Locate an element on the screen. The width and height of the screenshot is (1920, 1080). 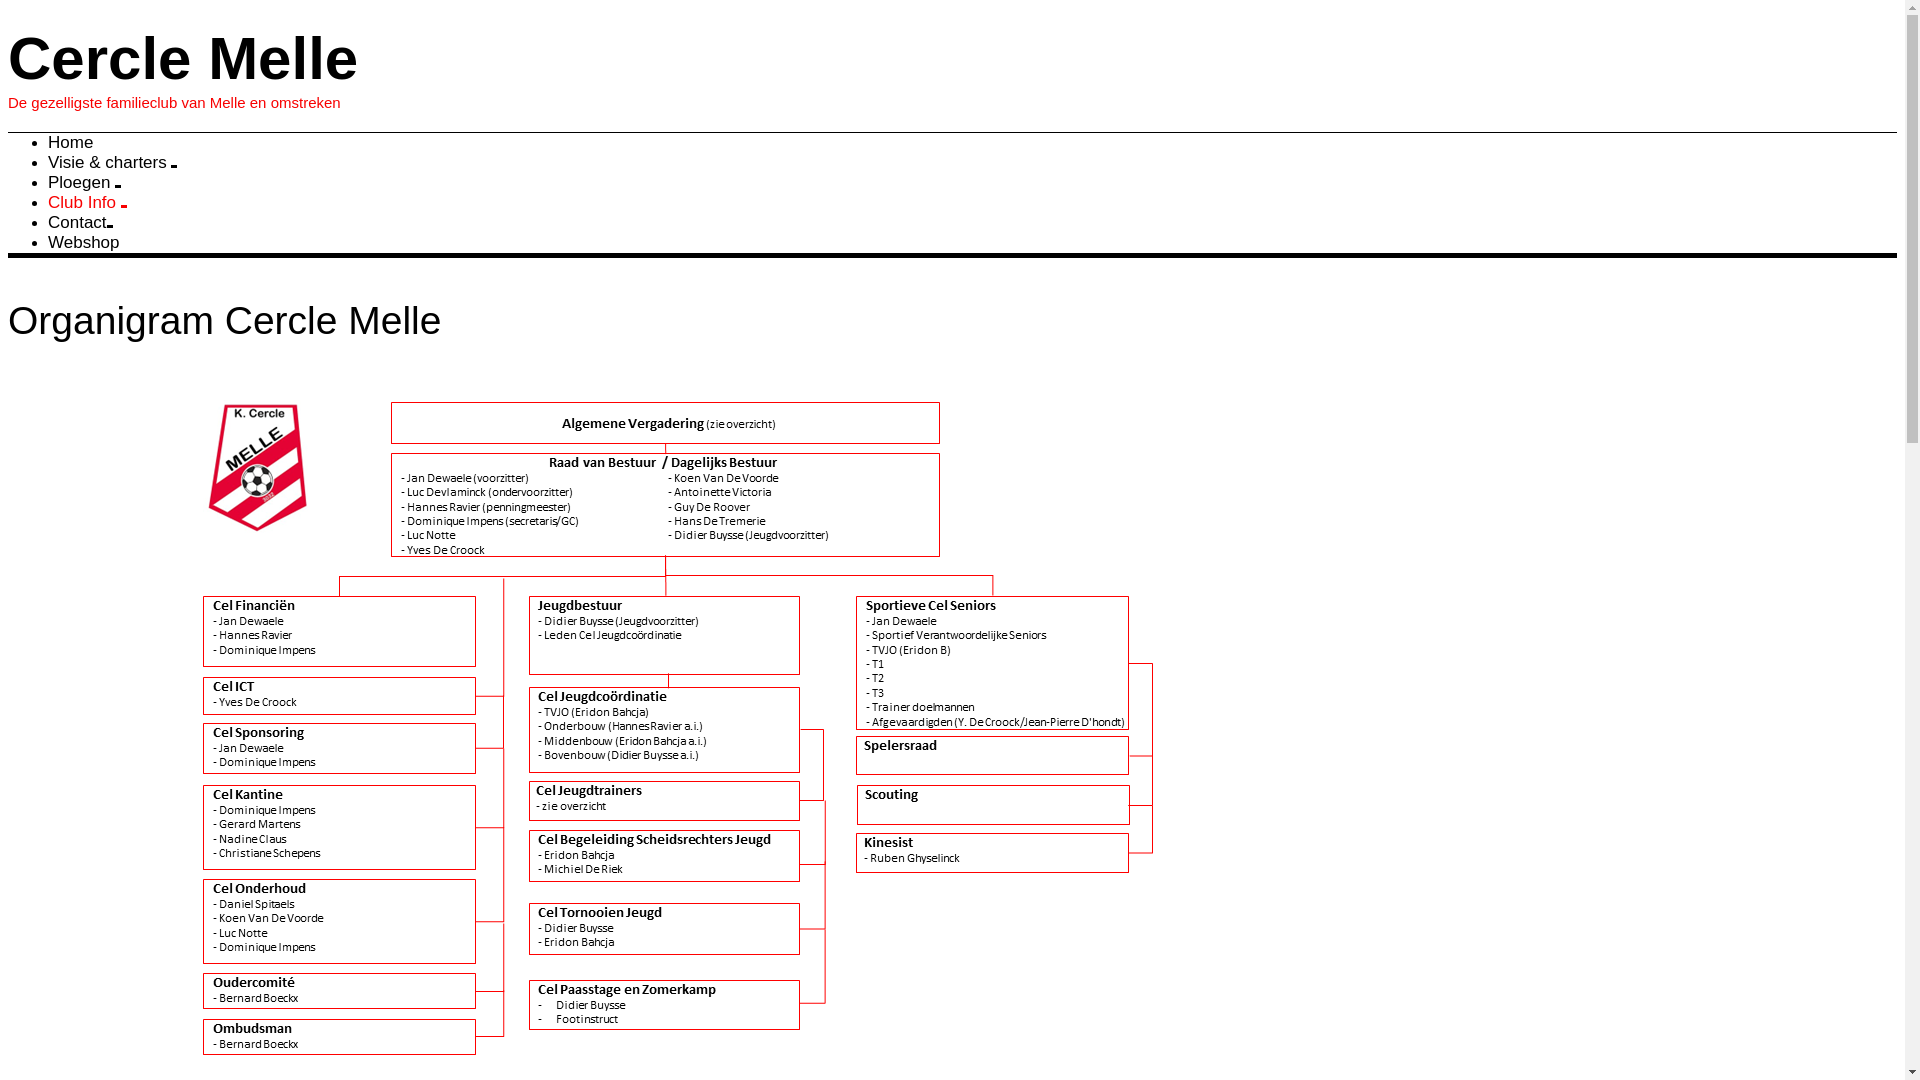
Visie & charters is located at coordinates (112, 162).